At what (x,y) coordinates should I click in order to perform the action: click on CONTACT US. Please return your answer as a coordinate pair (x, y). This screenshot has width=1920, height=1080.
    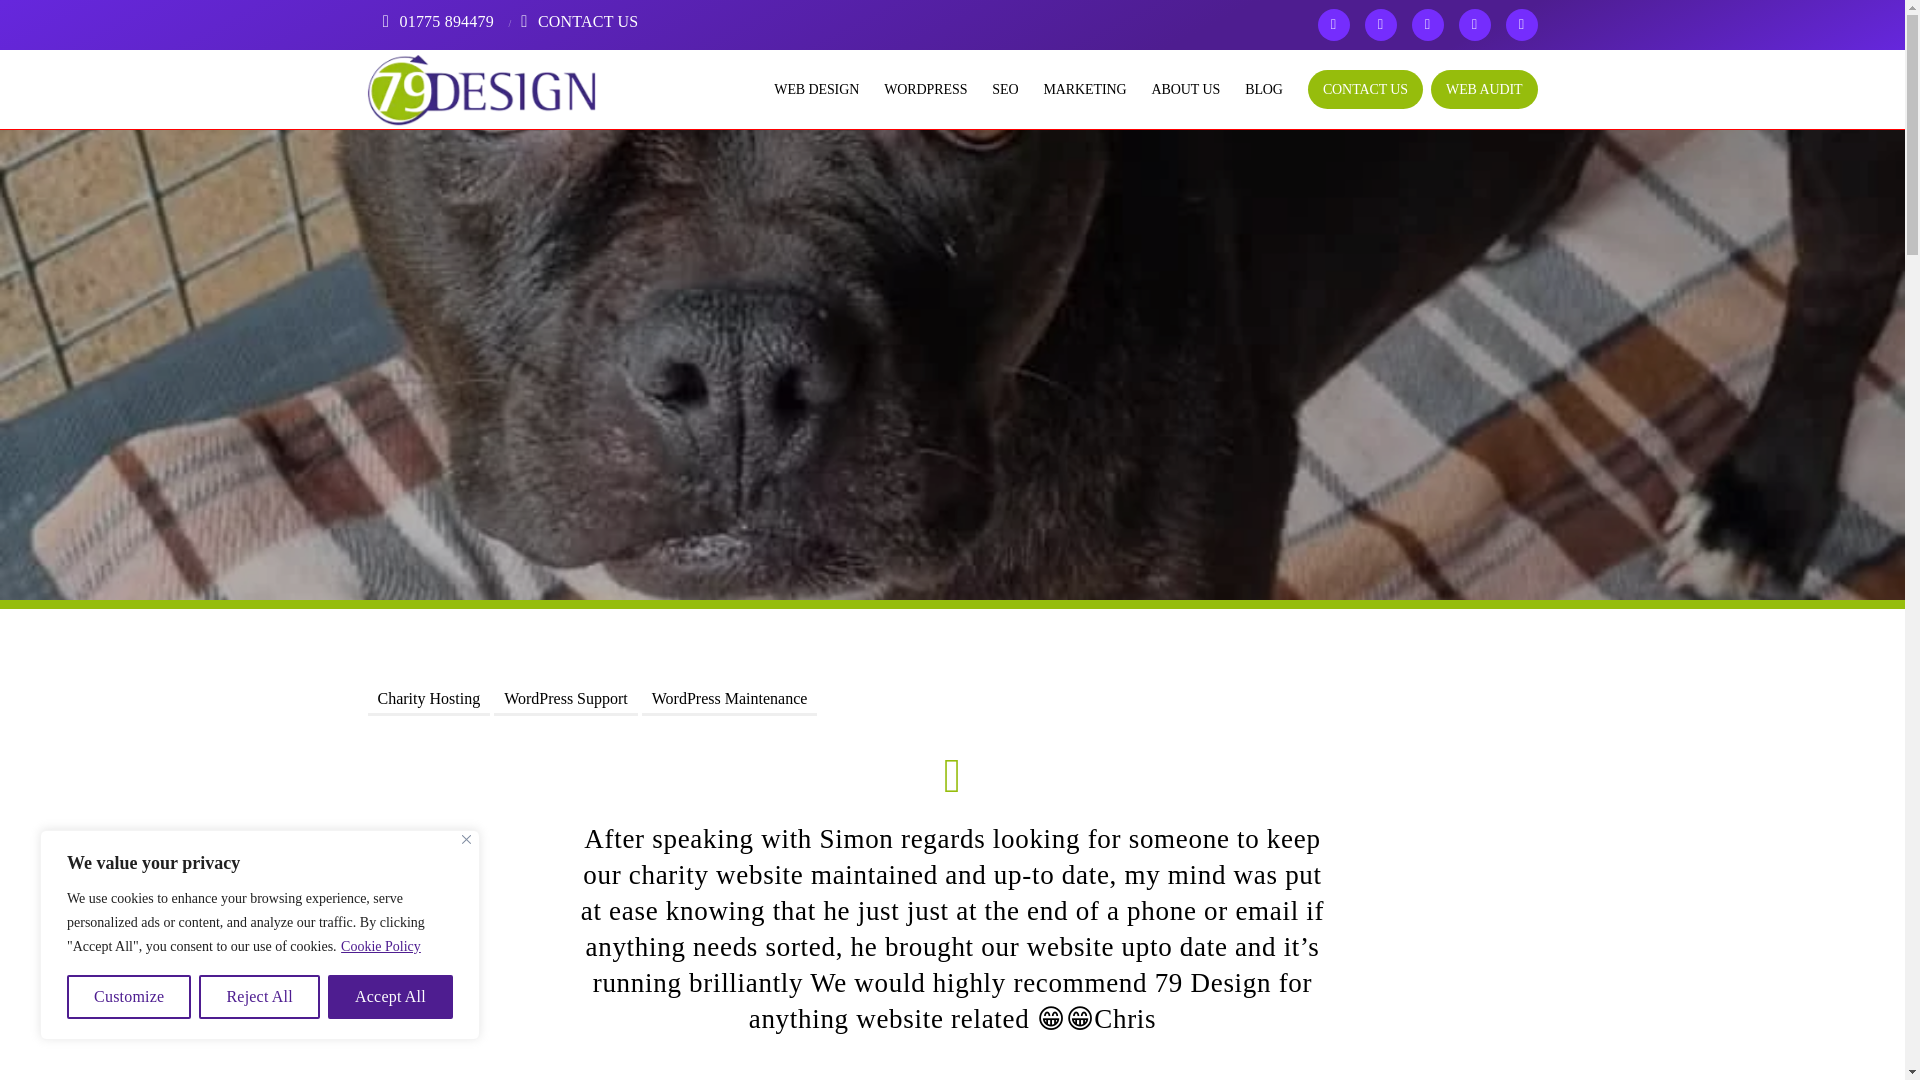
    Looking at the image, I should click on (576, 21).